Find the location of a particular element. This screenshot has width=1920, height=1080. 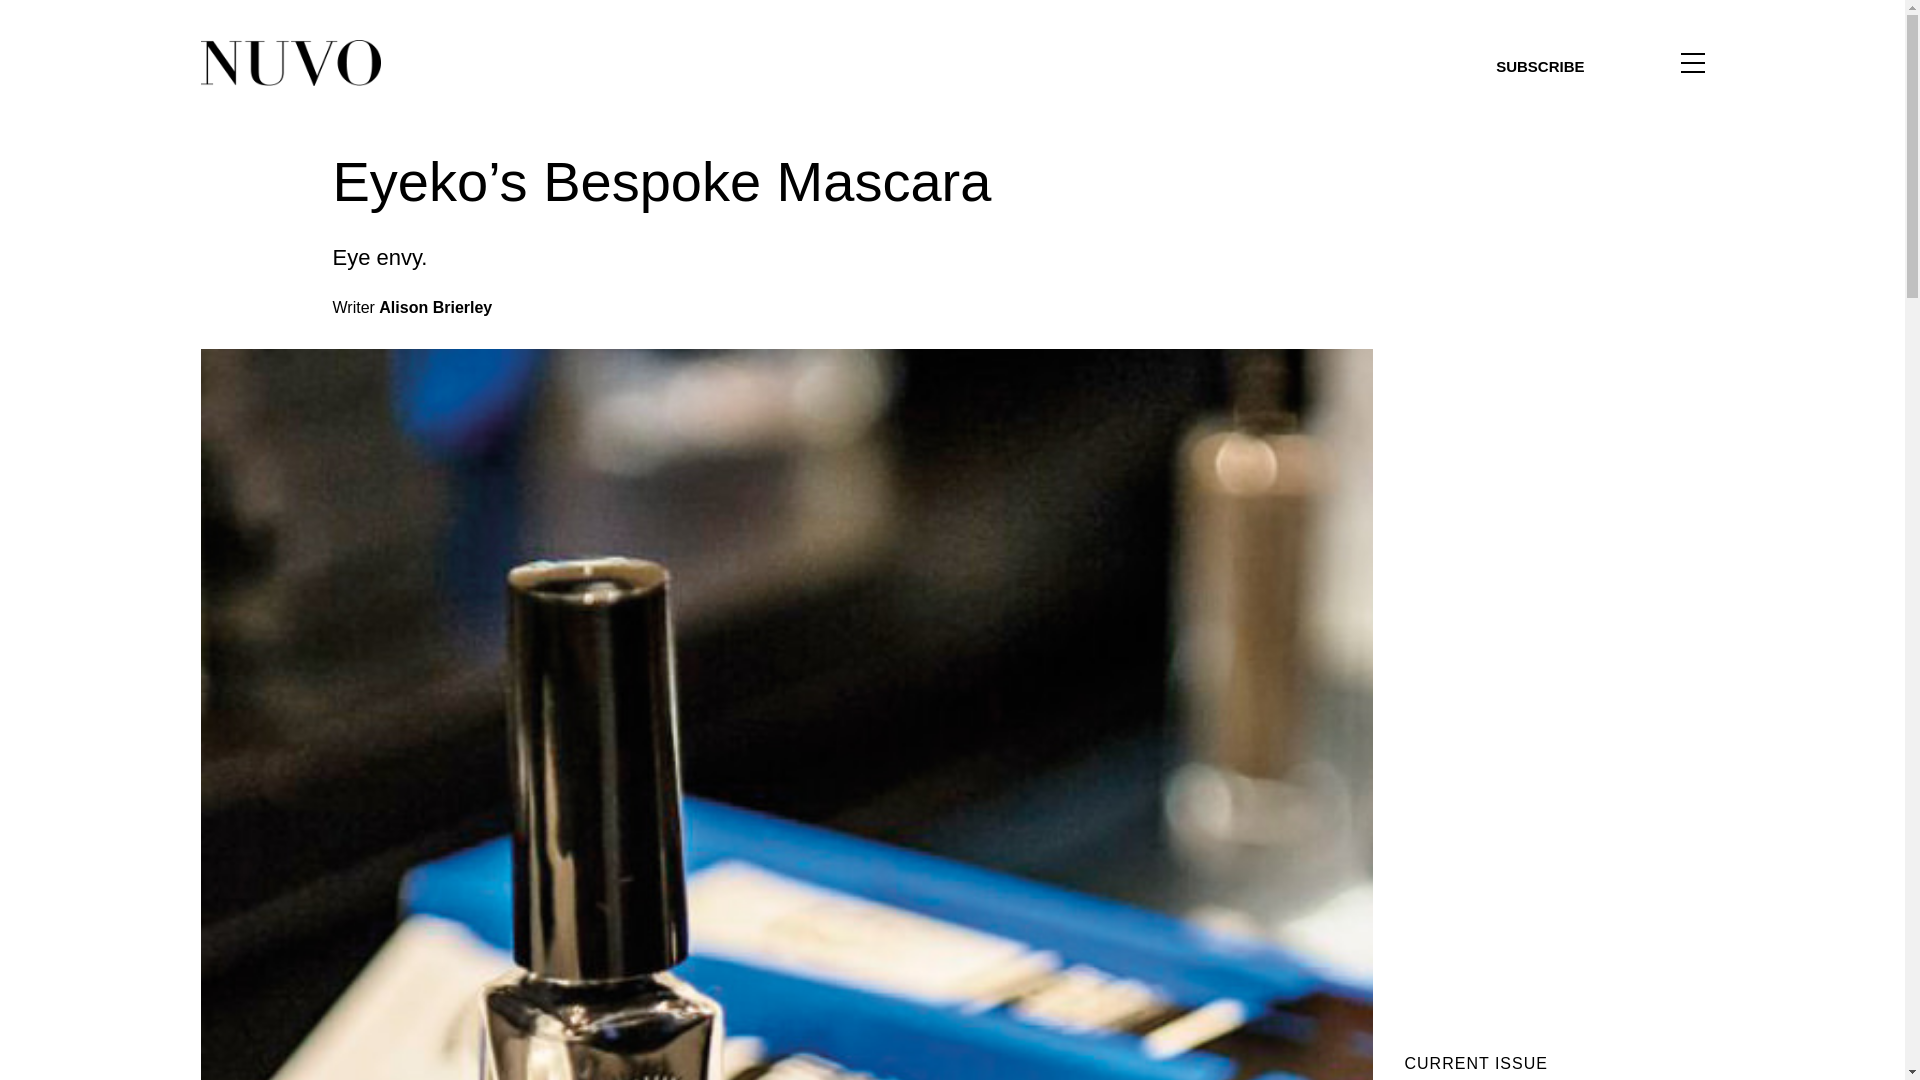

3rd party ad content is located at coordinates (1554, 898).